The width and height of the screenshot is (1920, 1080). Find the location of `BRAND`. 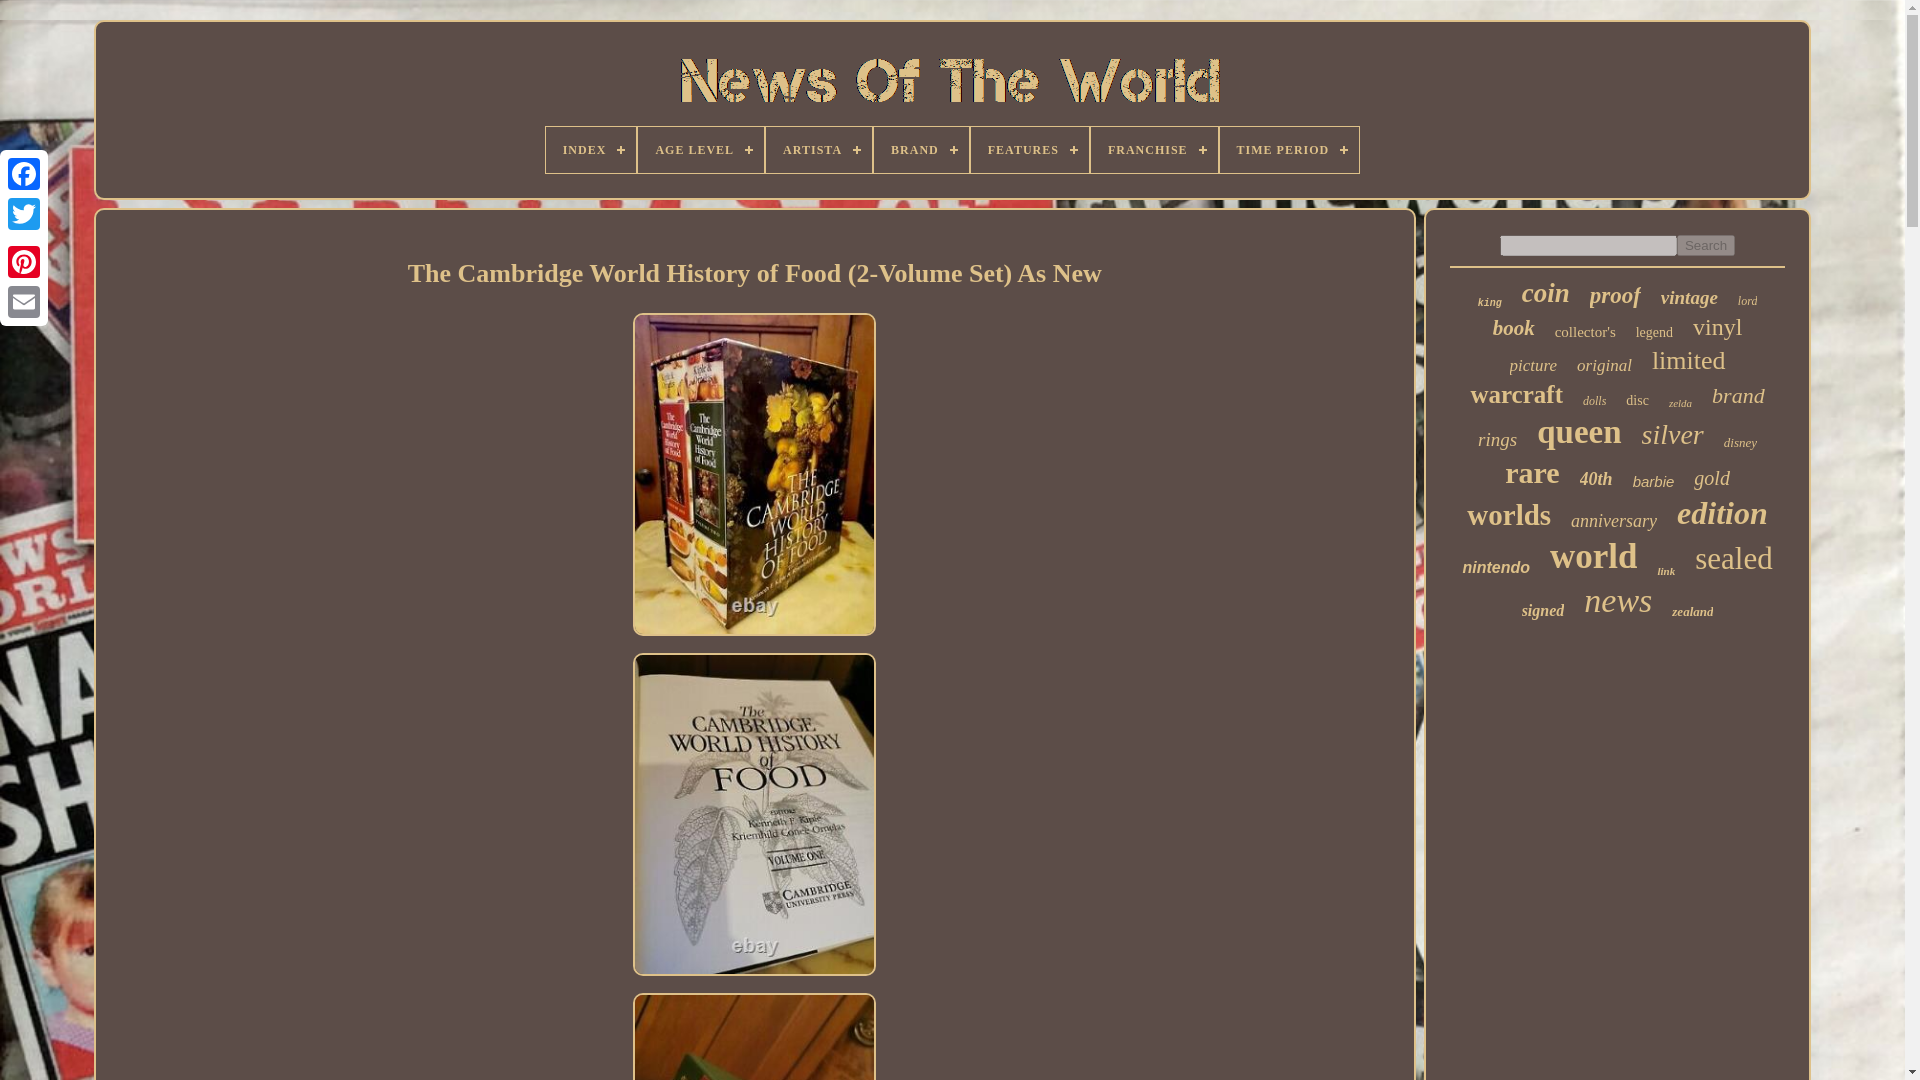

BRAND is located at coordinates (921, 150).